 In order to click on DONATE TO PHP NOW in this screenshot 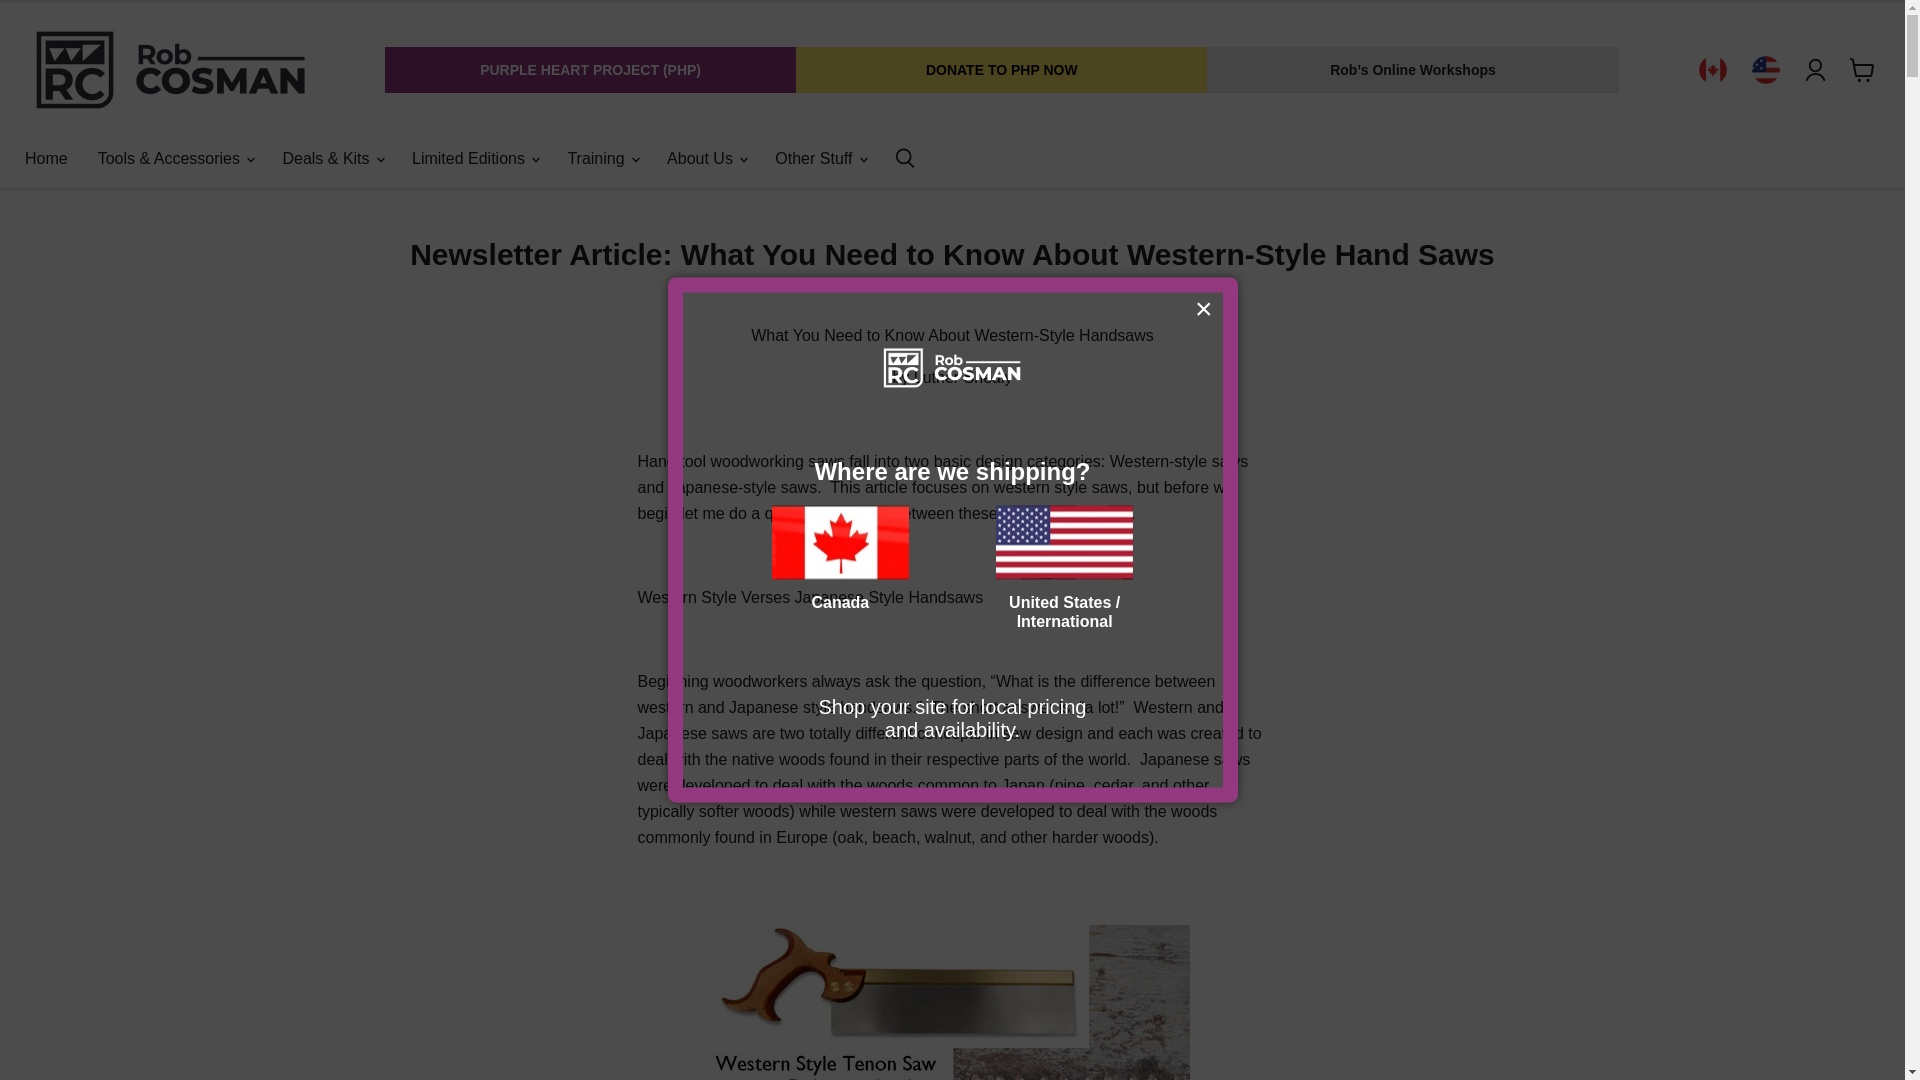, I will do `click(1002, 70)`.